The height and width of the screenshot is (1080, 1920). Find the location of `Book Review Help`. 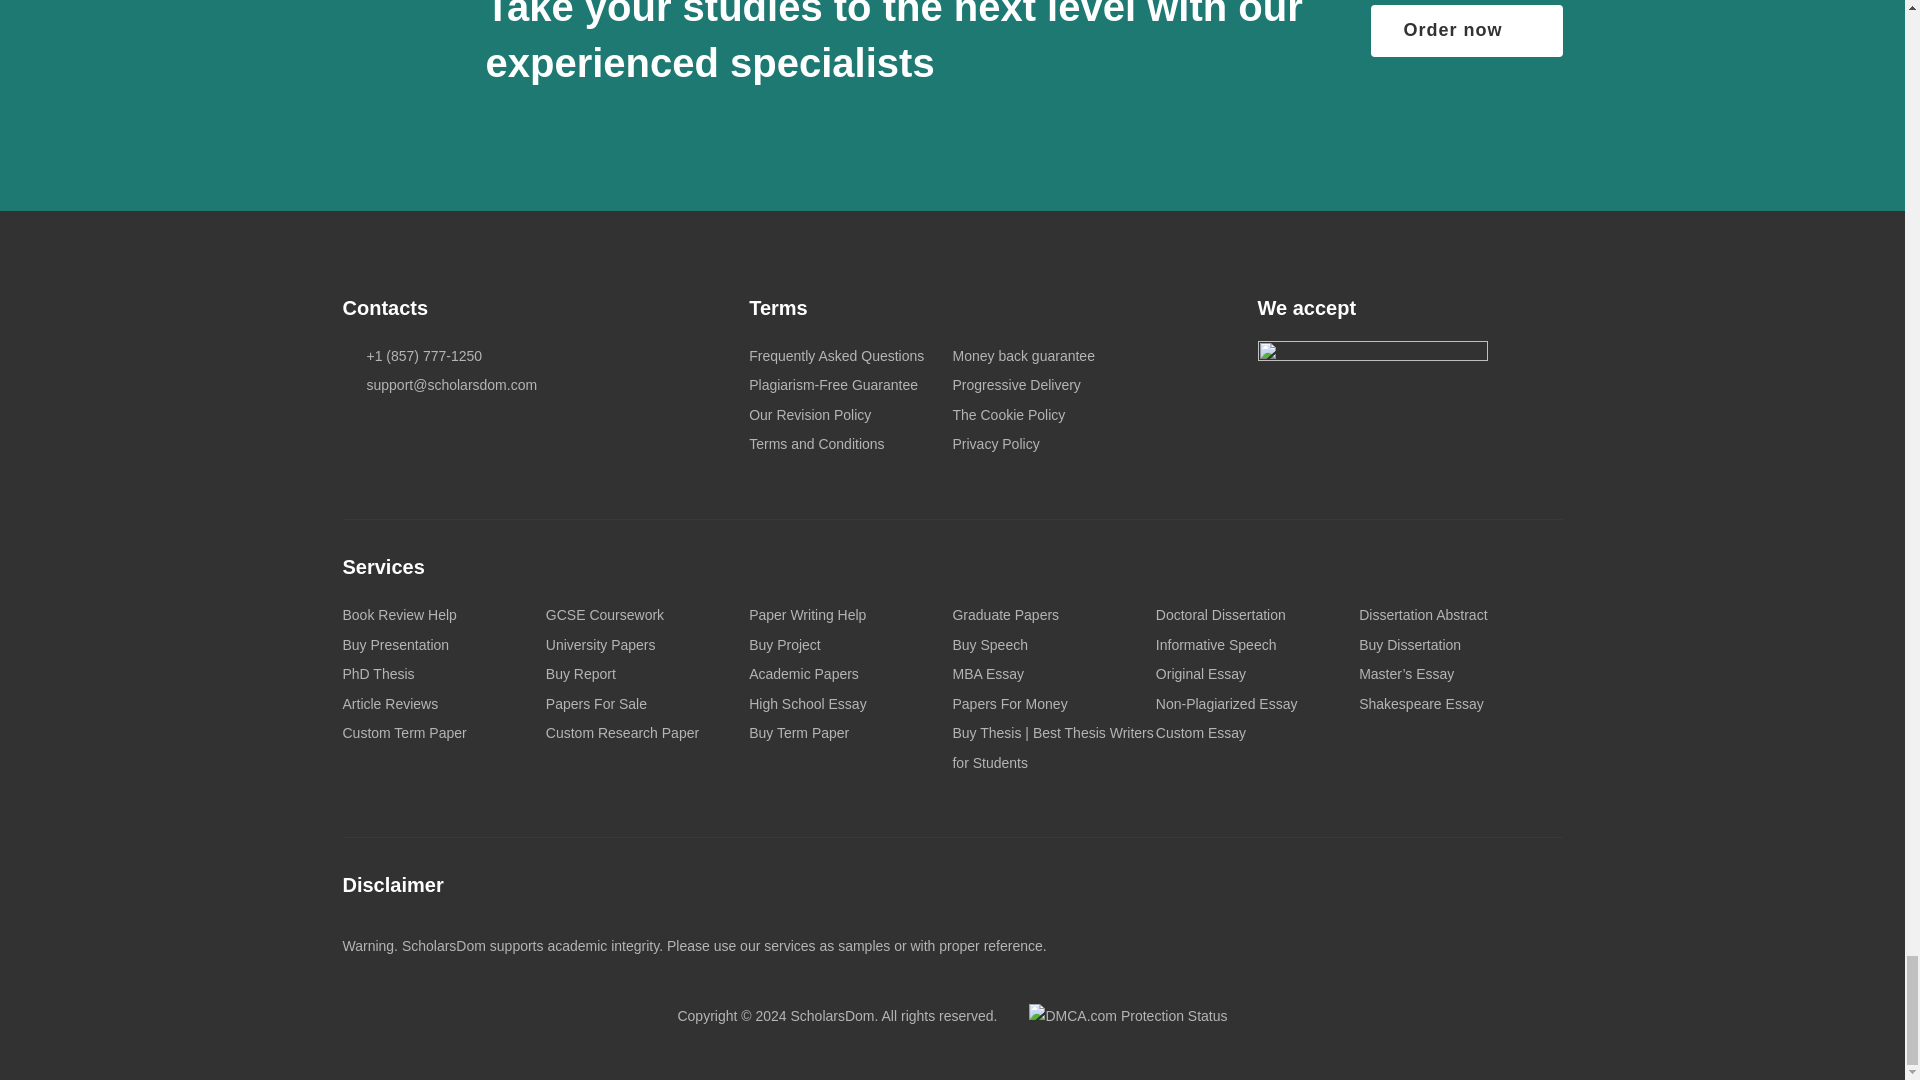

Book Review Help is located at coordinates (398, 614).